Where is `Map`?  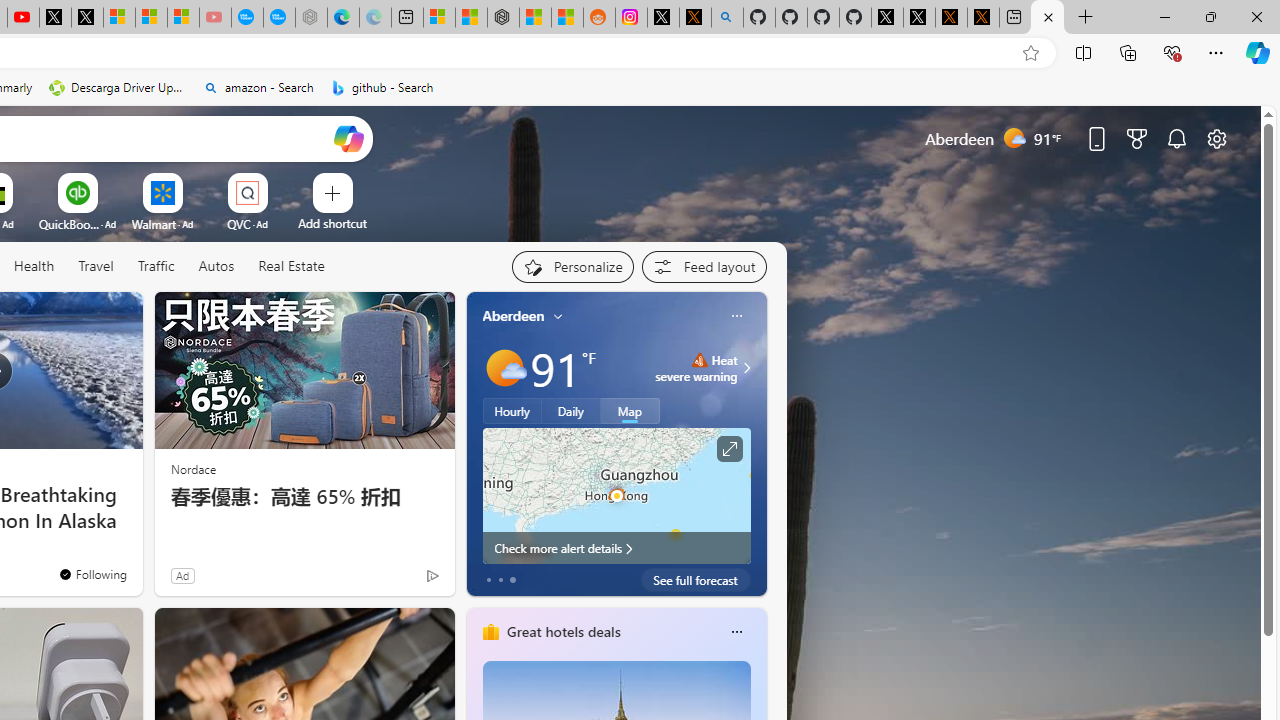
Map is located at coordinates (630, 411).